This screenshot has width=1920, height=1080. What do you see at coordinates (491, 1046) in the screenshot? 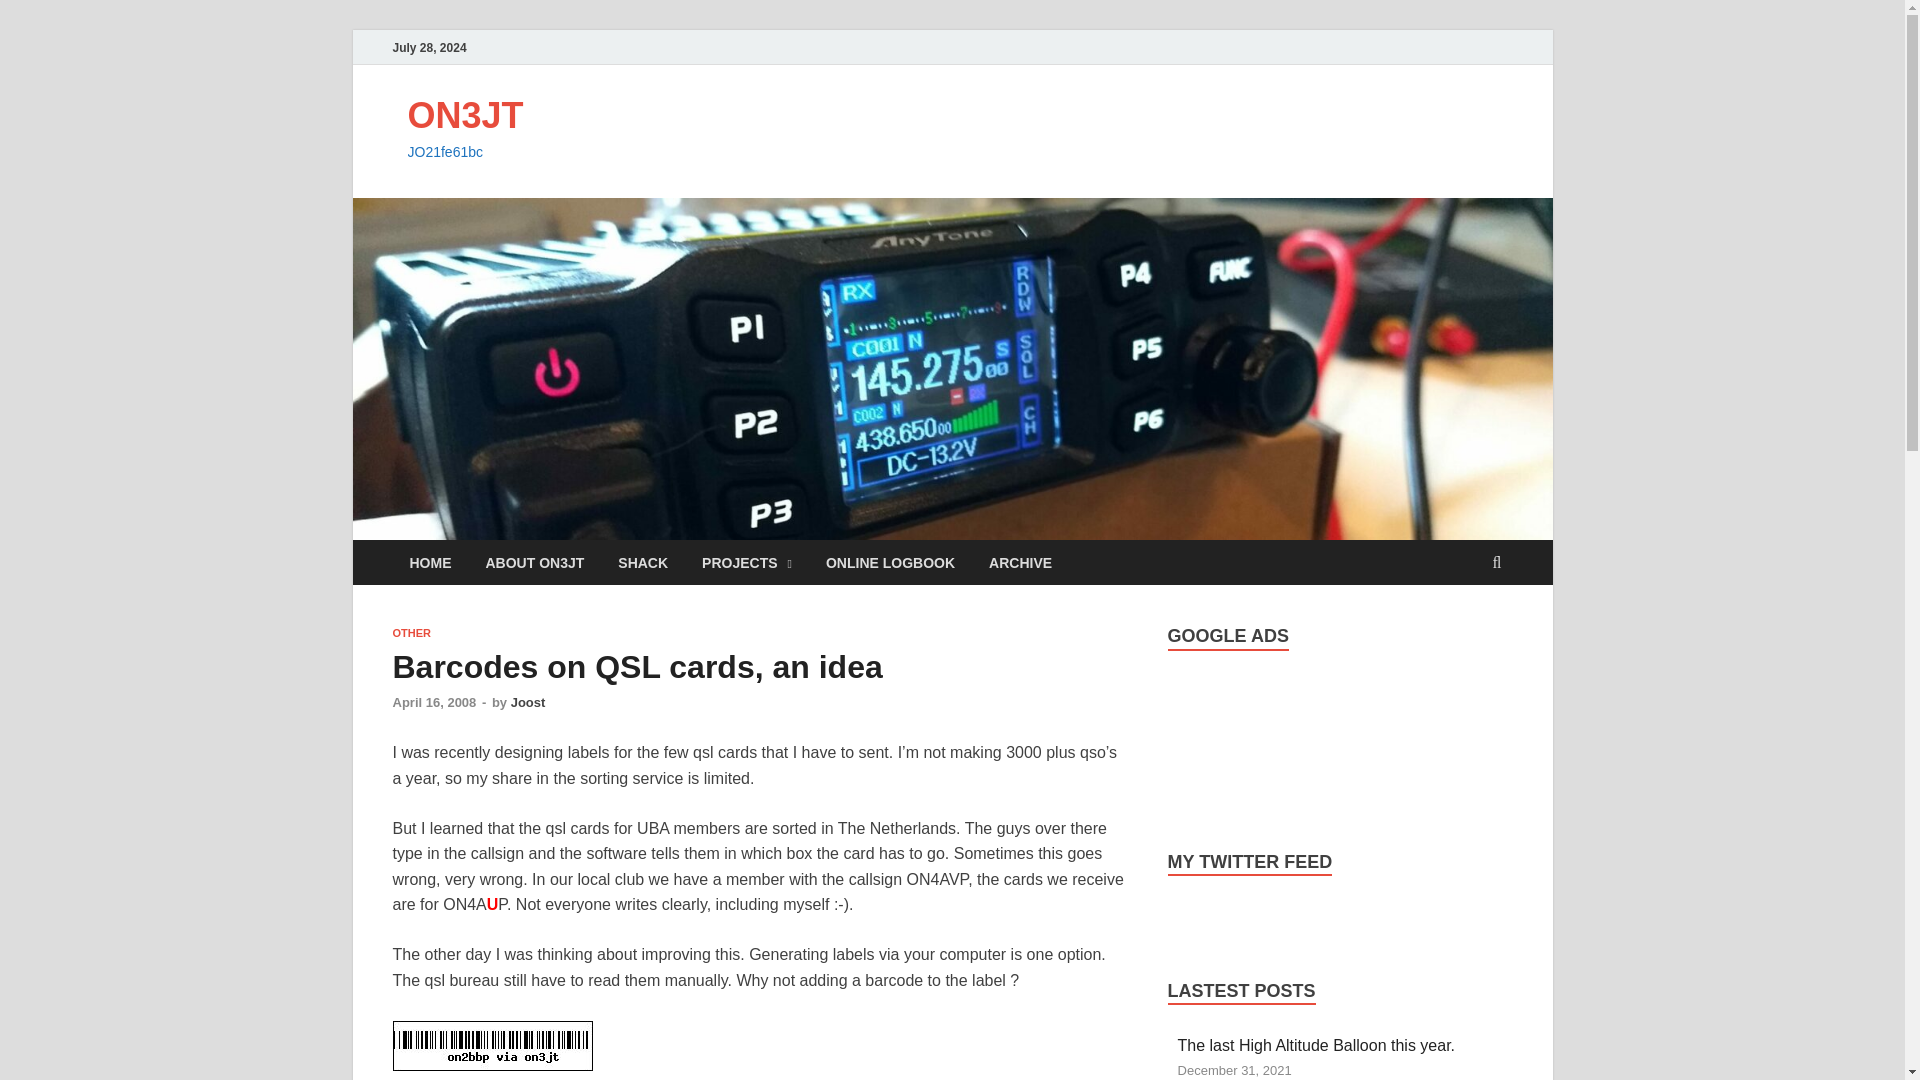
I see `barcodeimage.jpg` at bounding box center [491, 1046].